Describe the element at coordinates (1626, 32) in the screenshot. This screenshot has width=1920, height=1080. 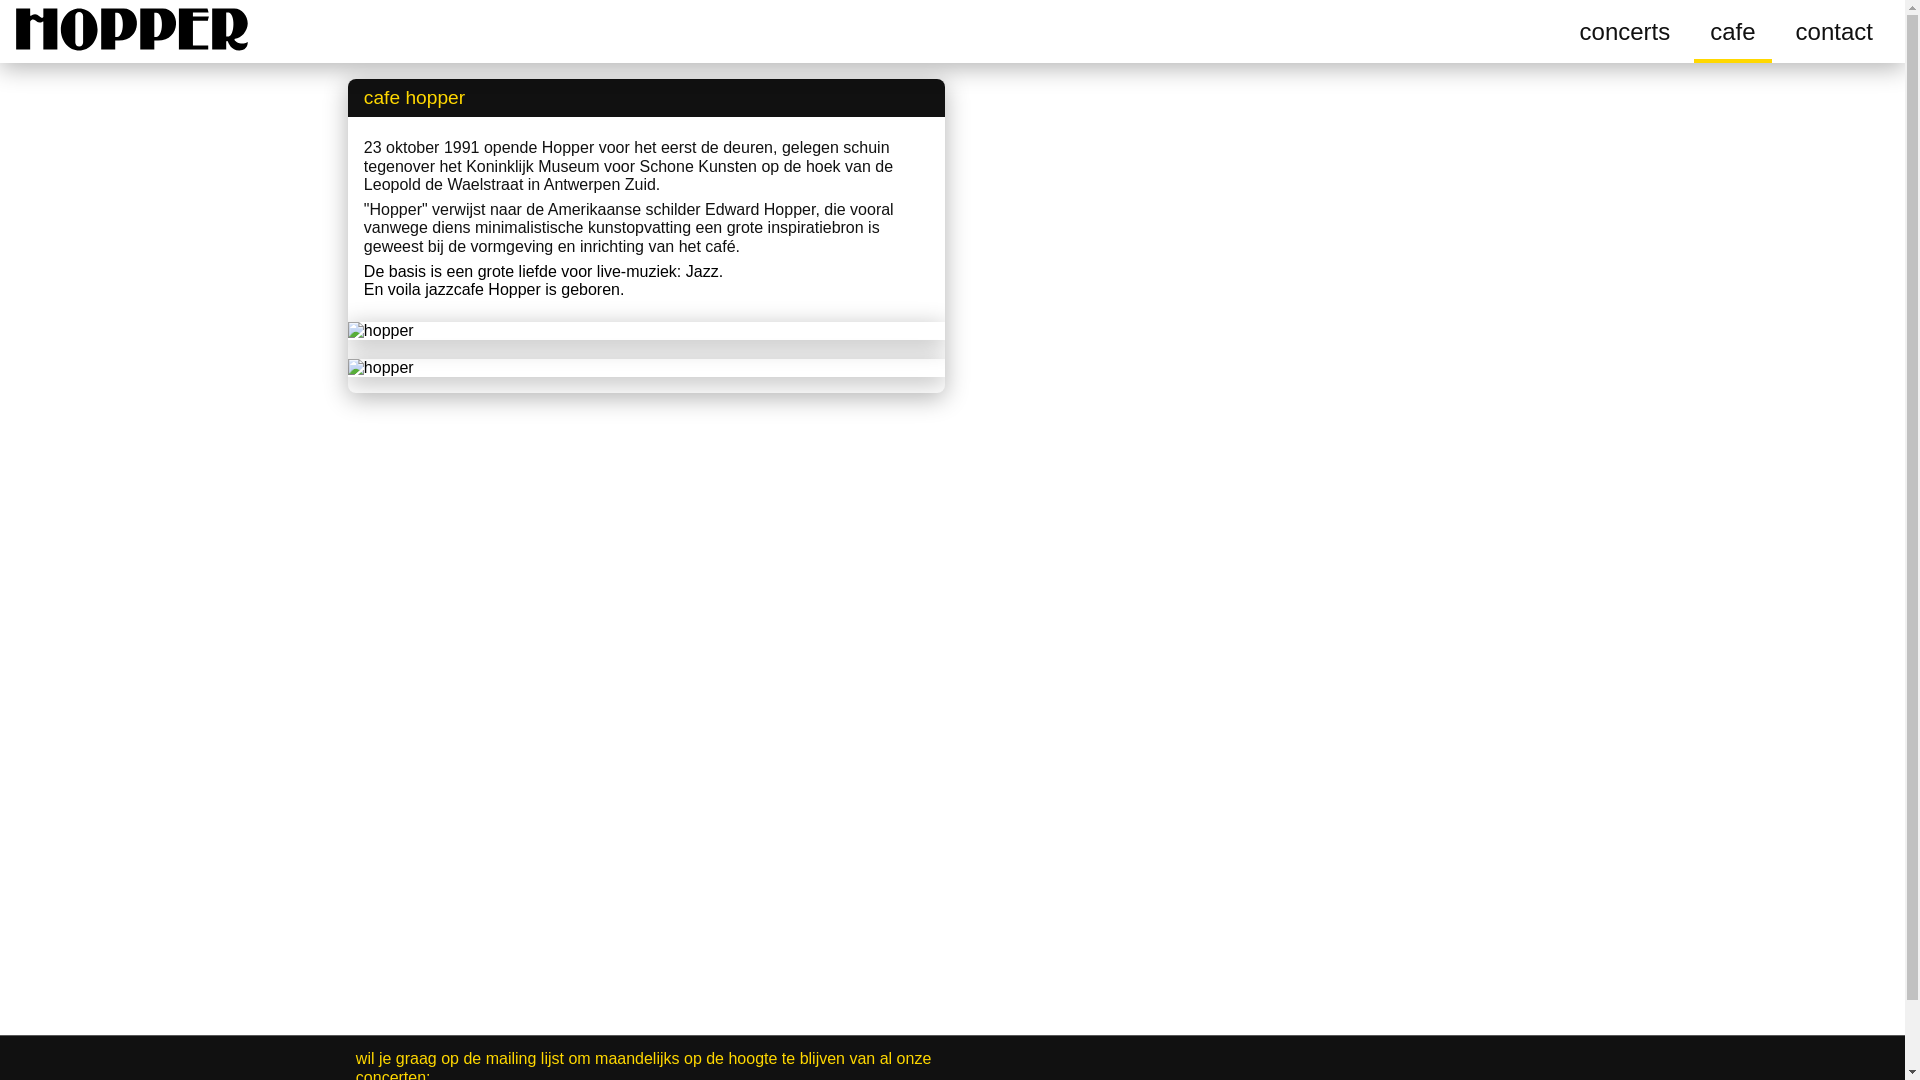
I see `concerts` at that location.